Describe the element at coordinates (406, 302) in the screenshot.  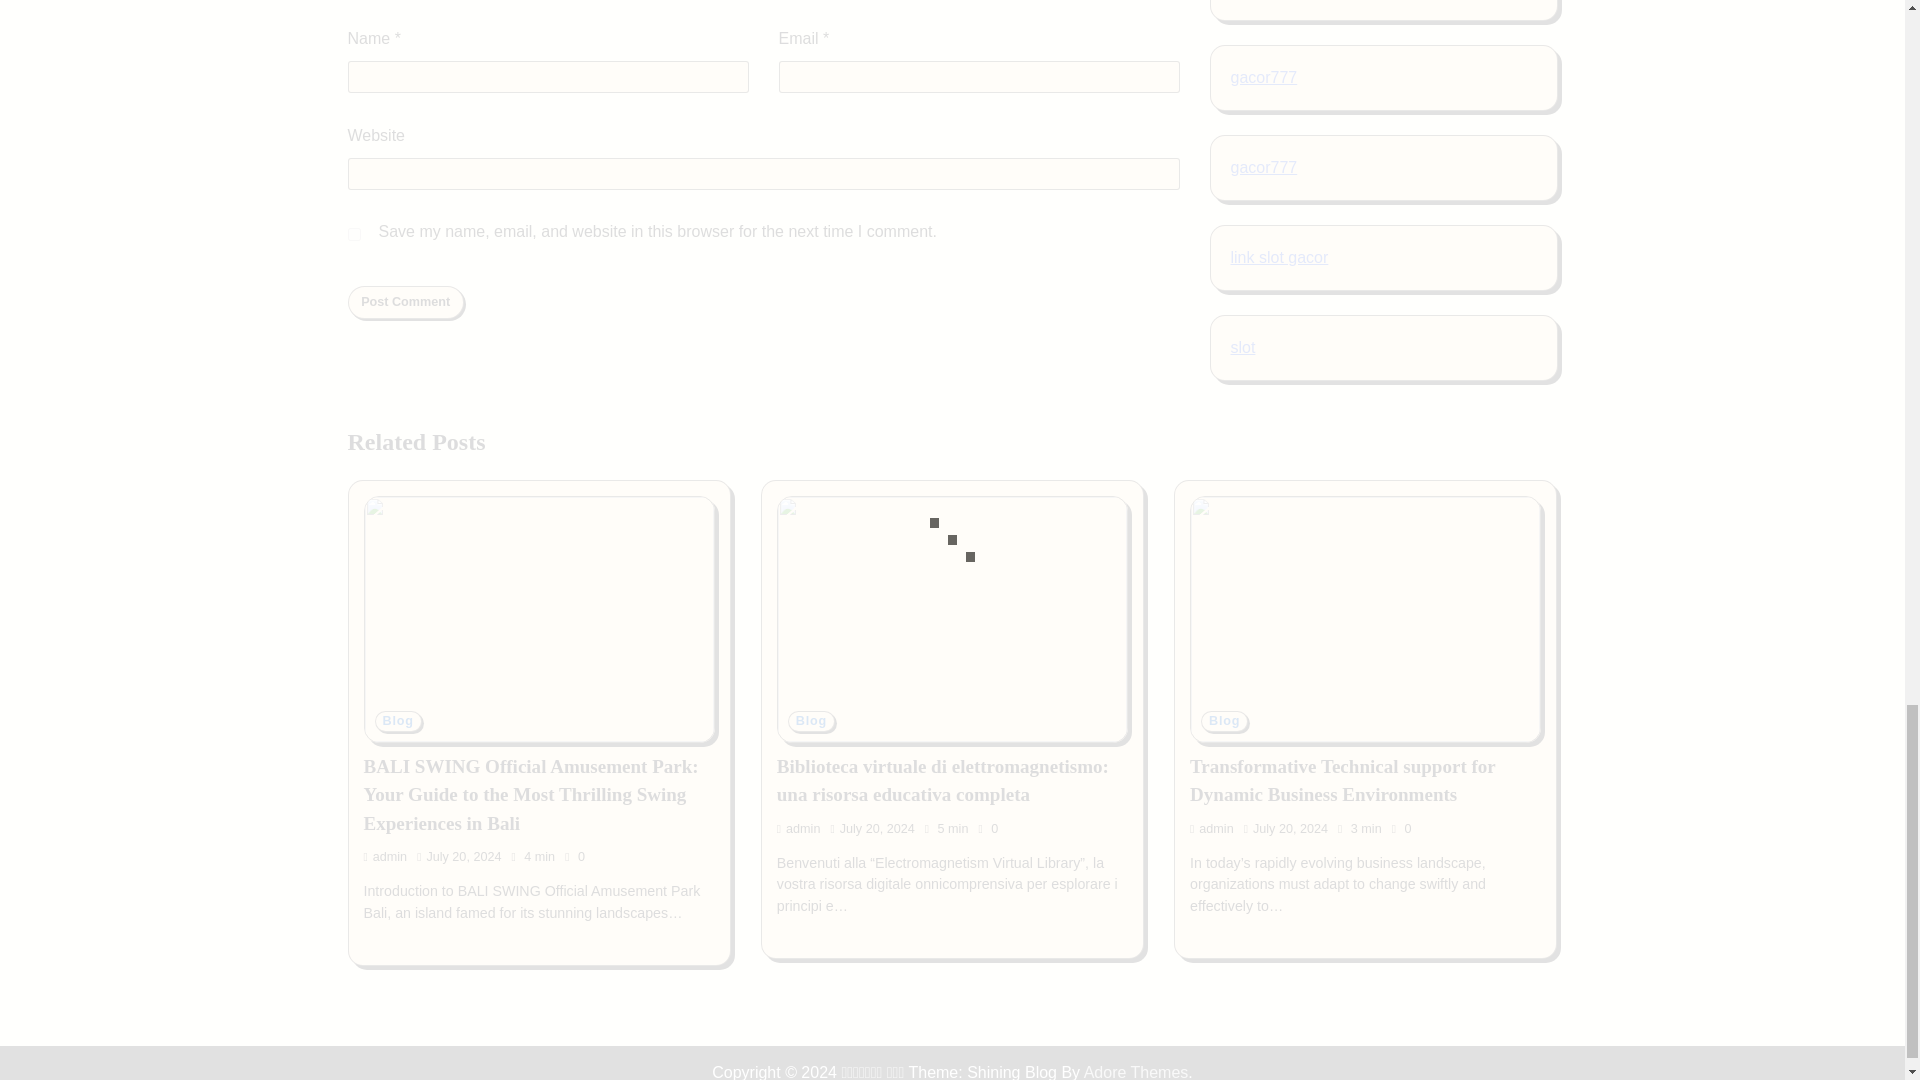
I see `Post Comment` at that location.